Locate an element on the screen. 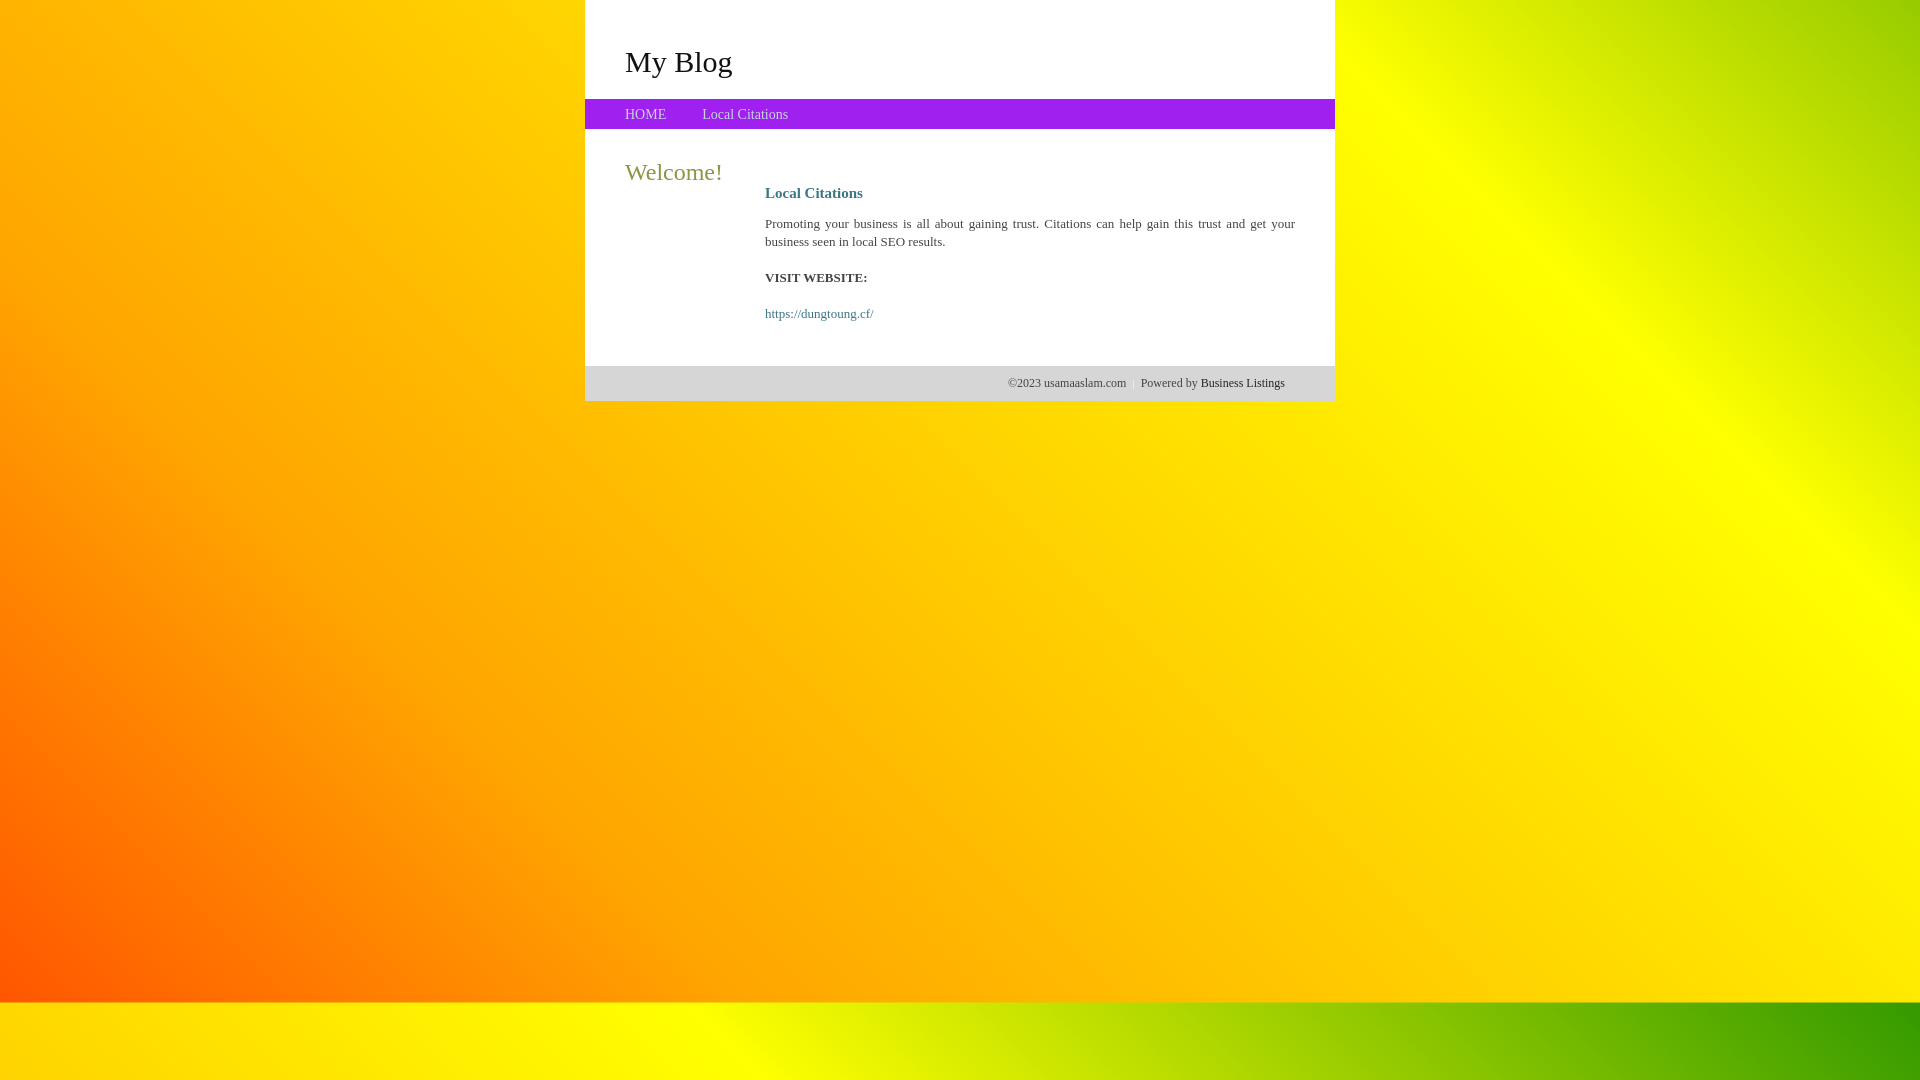 The width and height of the screenshot is (1920, 1080). HOME is located at coordinates (646, 114).